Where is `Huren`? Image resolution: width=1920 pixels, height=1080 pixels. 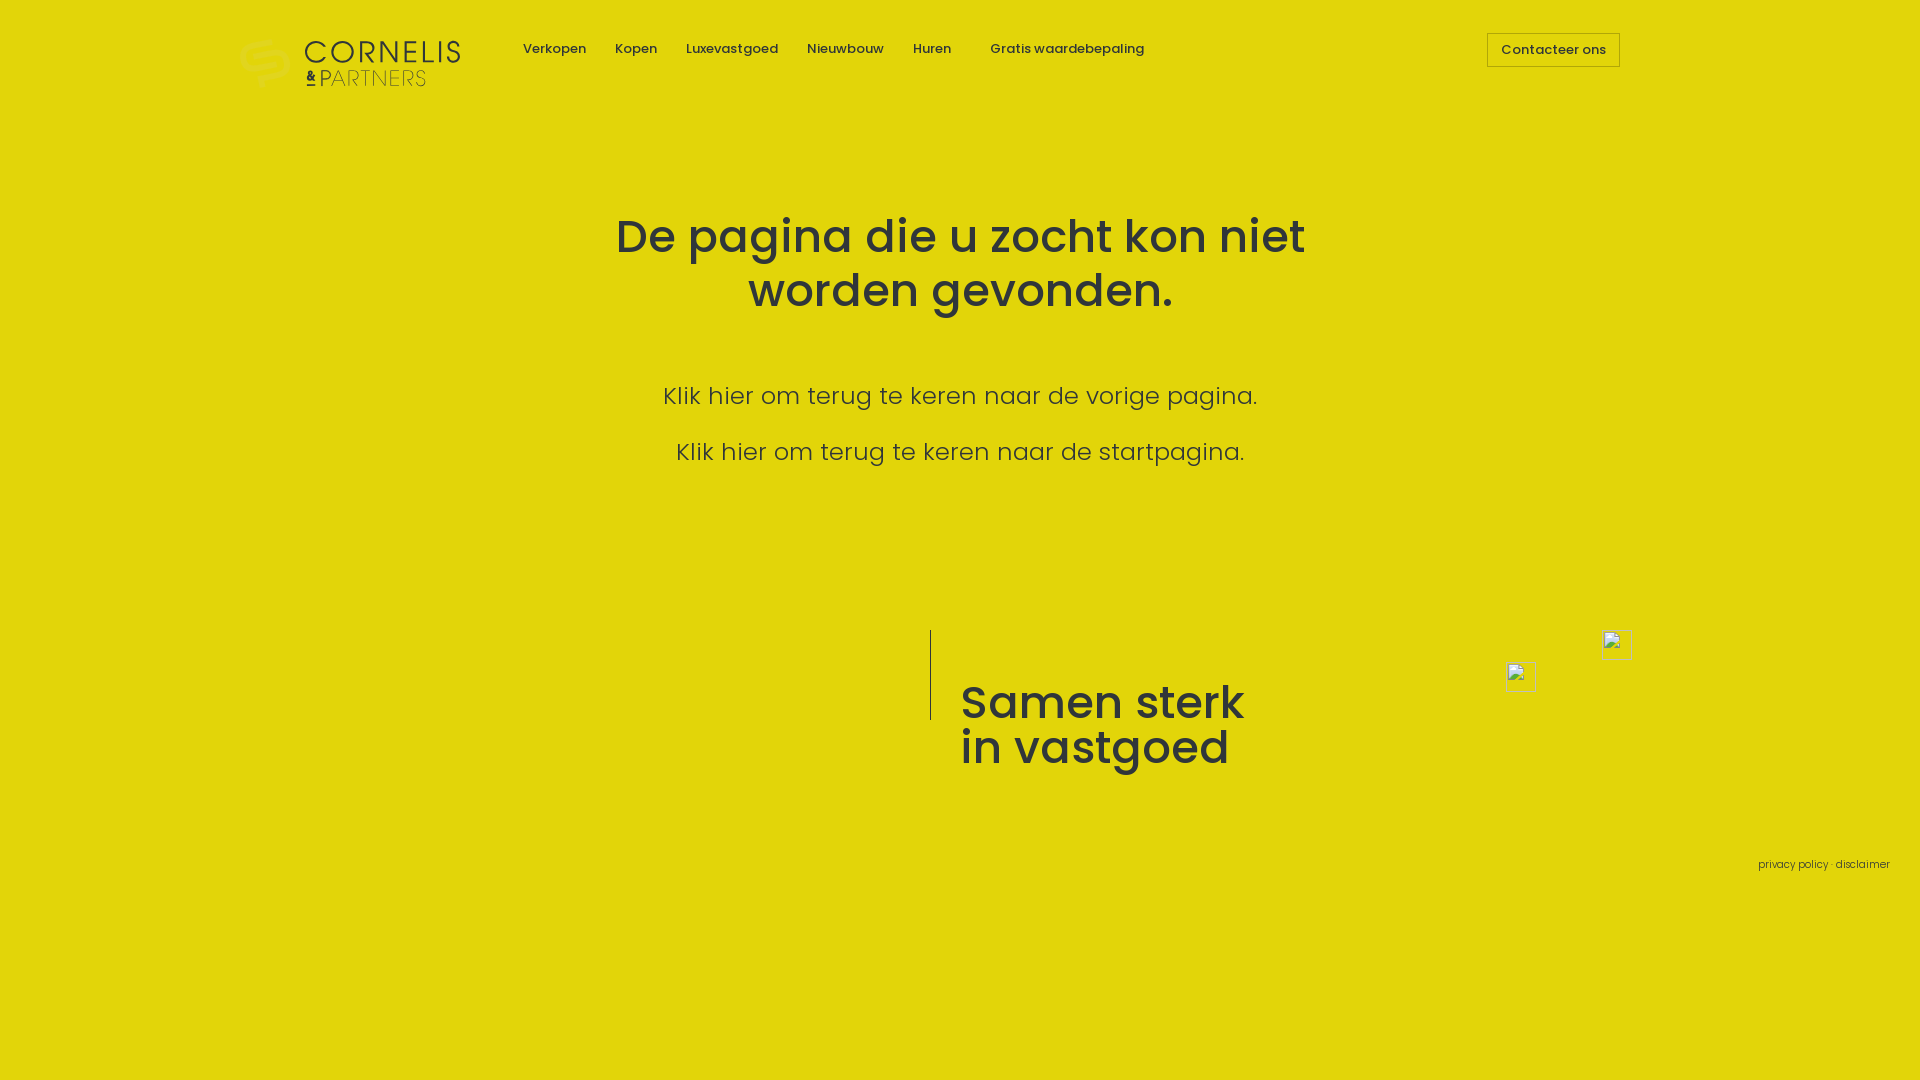
Huren is located at coordinates (932, 48).